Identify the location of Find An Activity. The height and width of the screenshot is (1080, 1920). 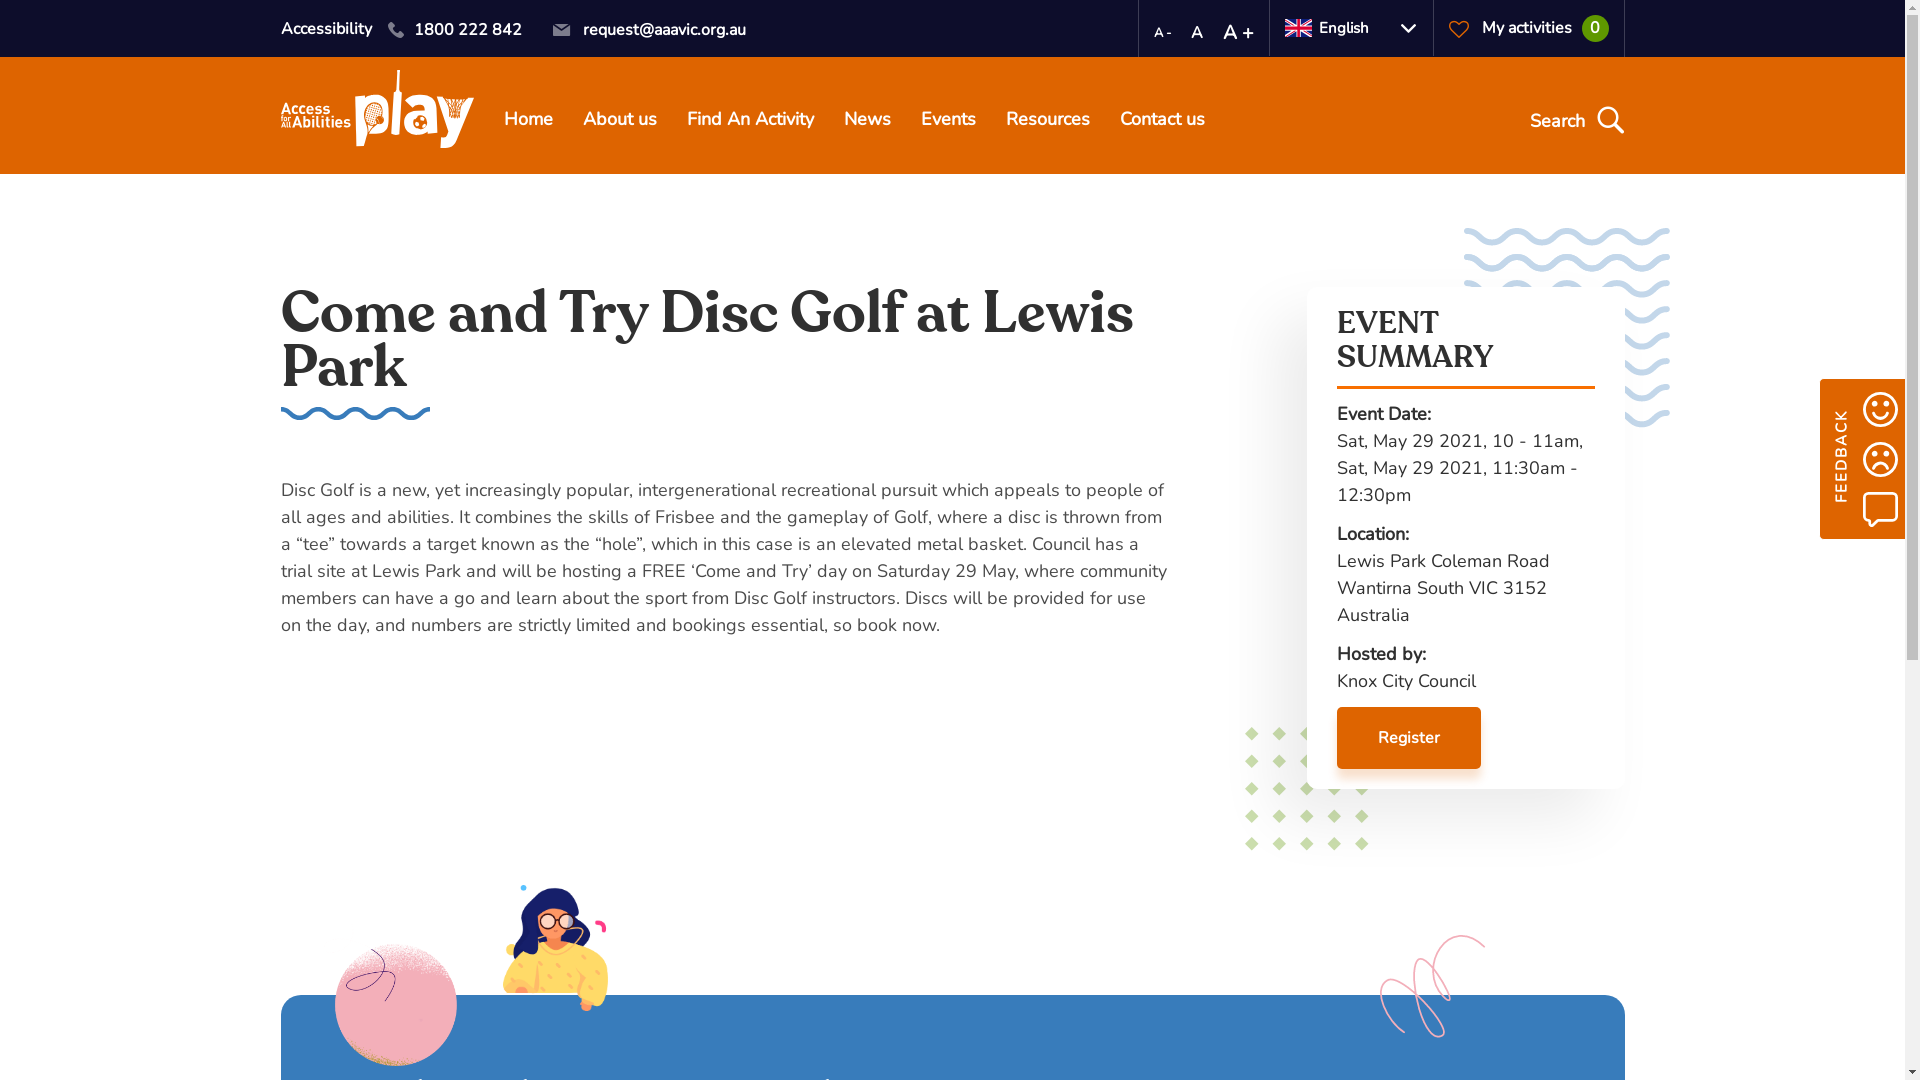
(750, 122).